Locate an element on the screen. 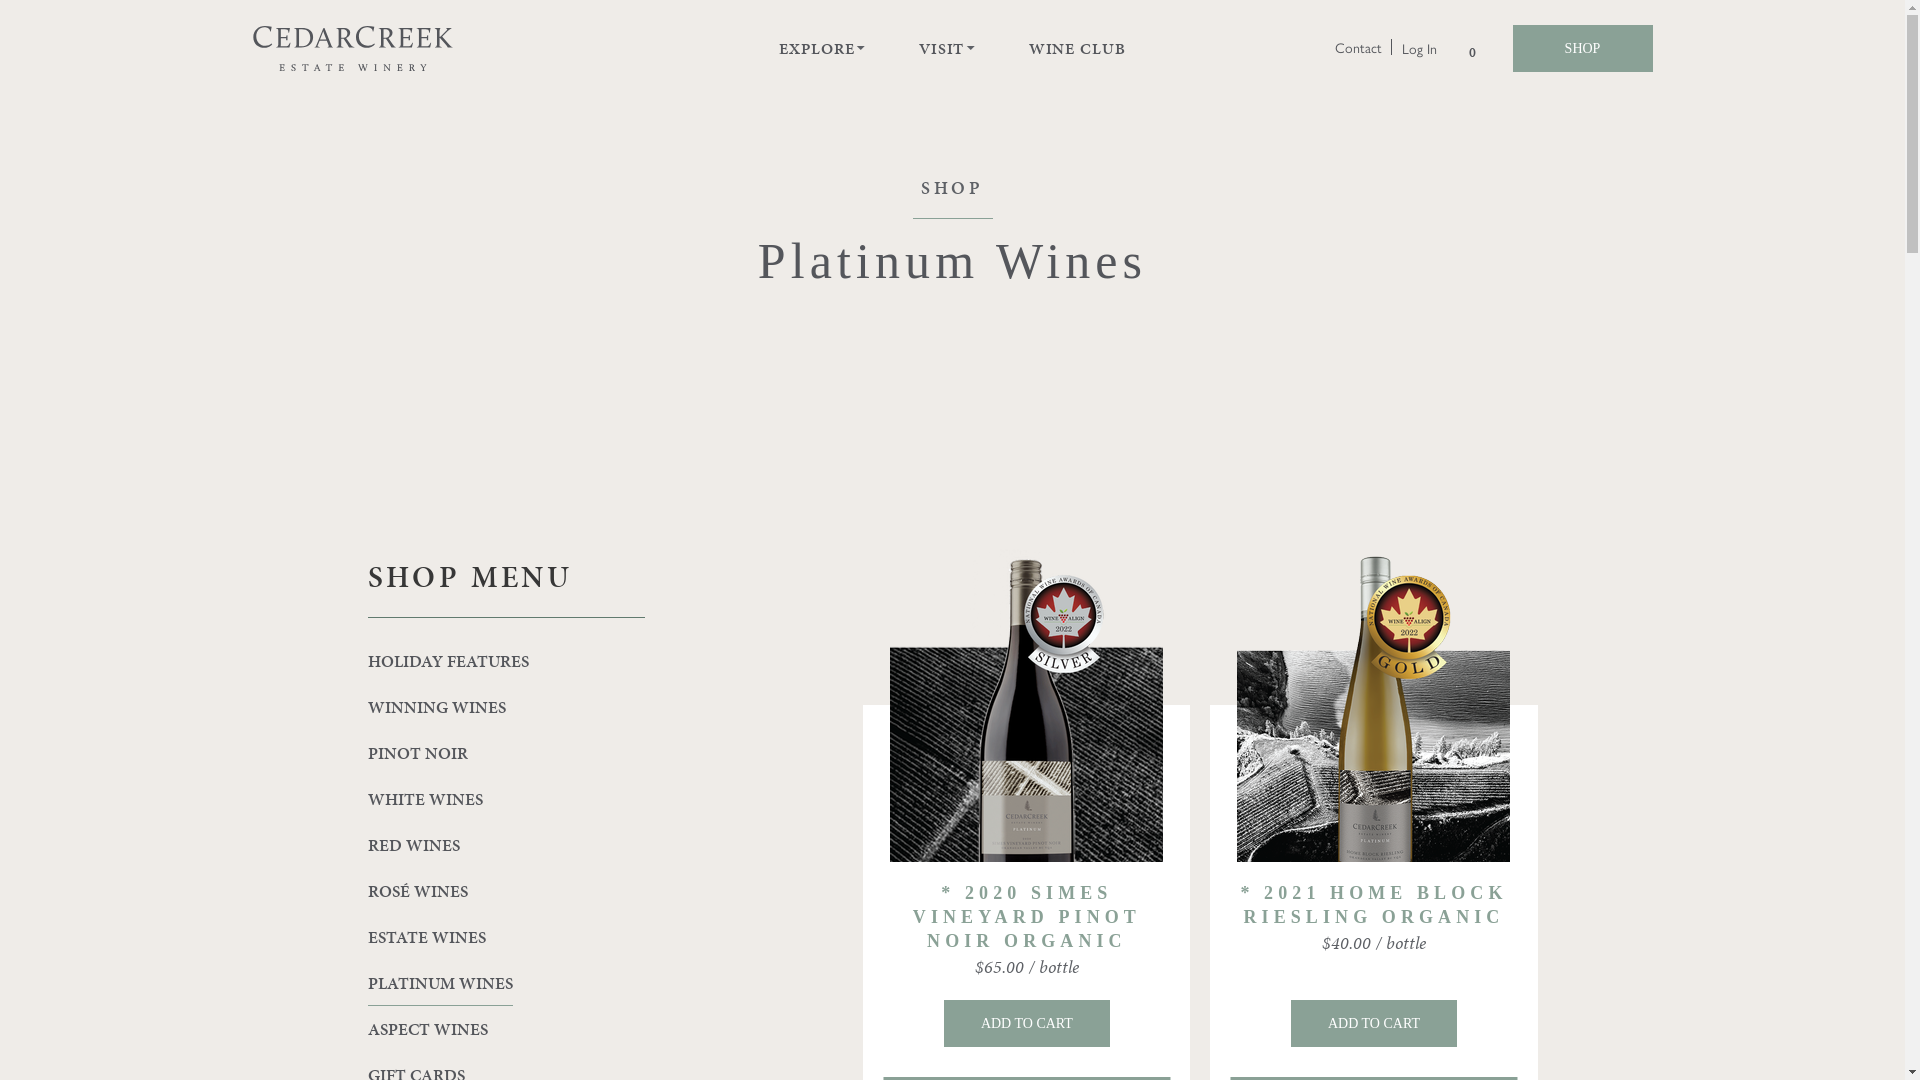 The width and height of the screenshot is (1920, 1080). ESTATE WINES is located at coordinates (507, 937).